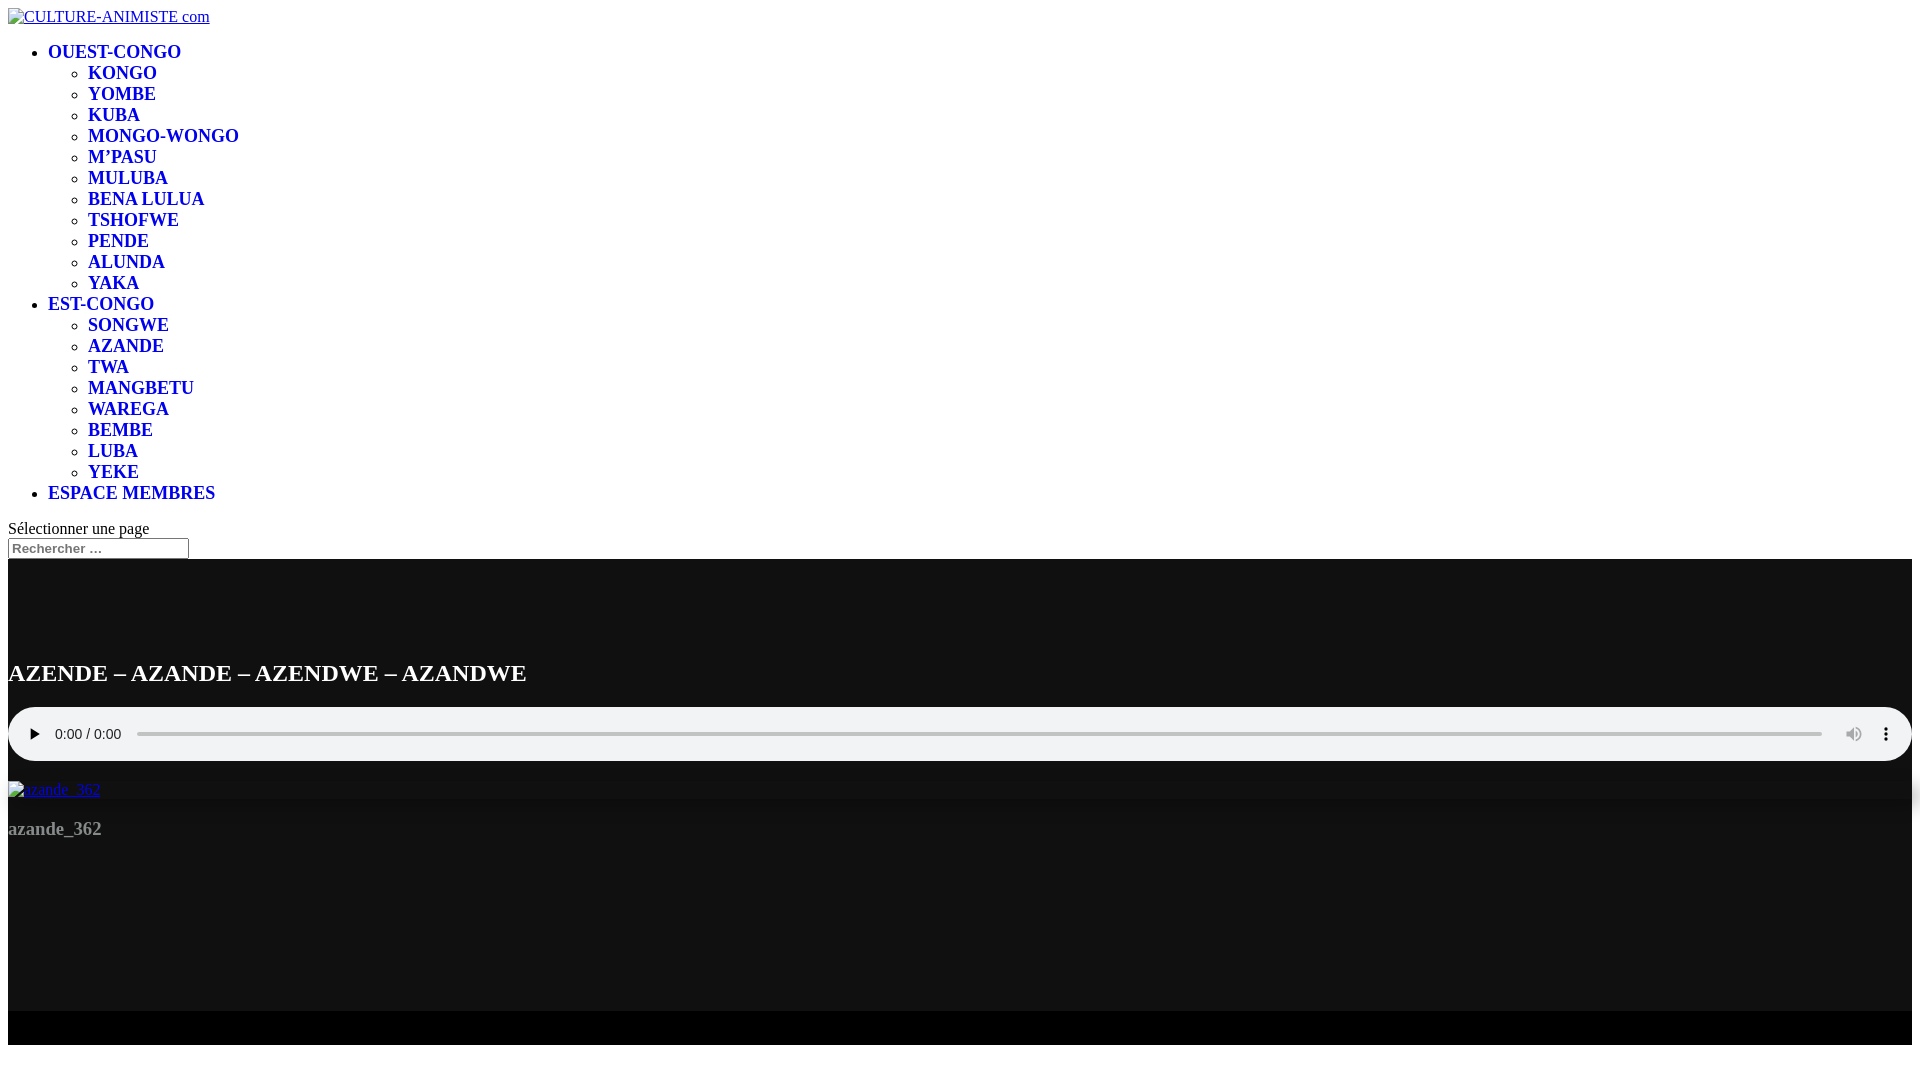 Image resolution: width=1920 pixels, height=1080 pixels. Describe the element at coordinates (146, 199) in the screenshot. I see `BENA LULUA` at that location.